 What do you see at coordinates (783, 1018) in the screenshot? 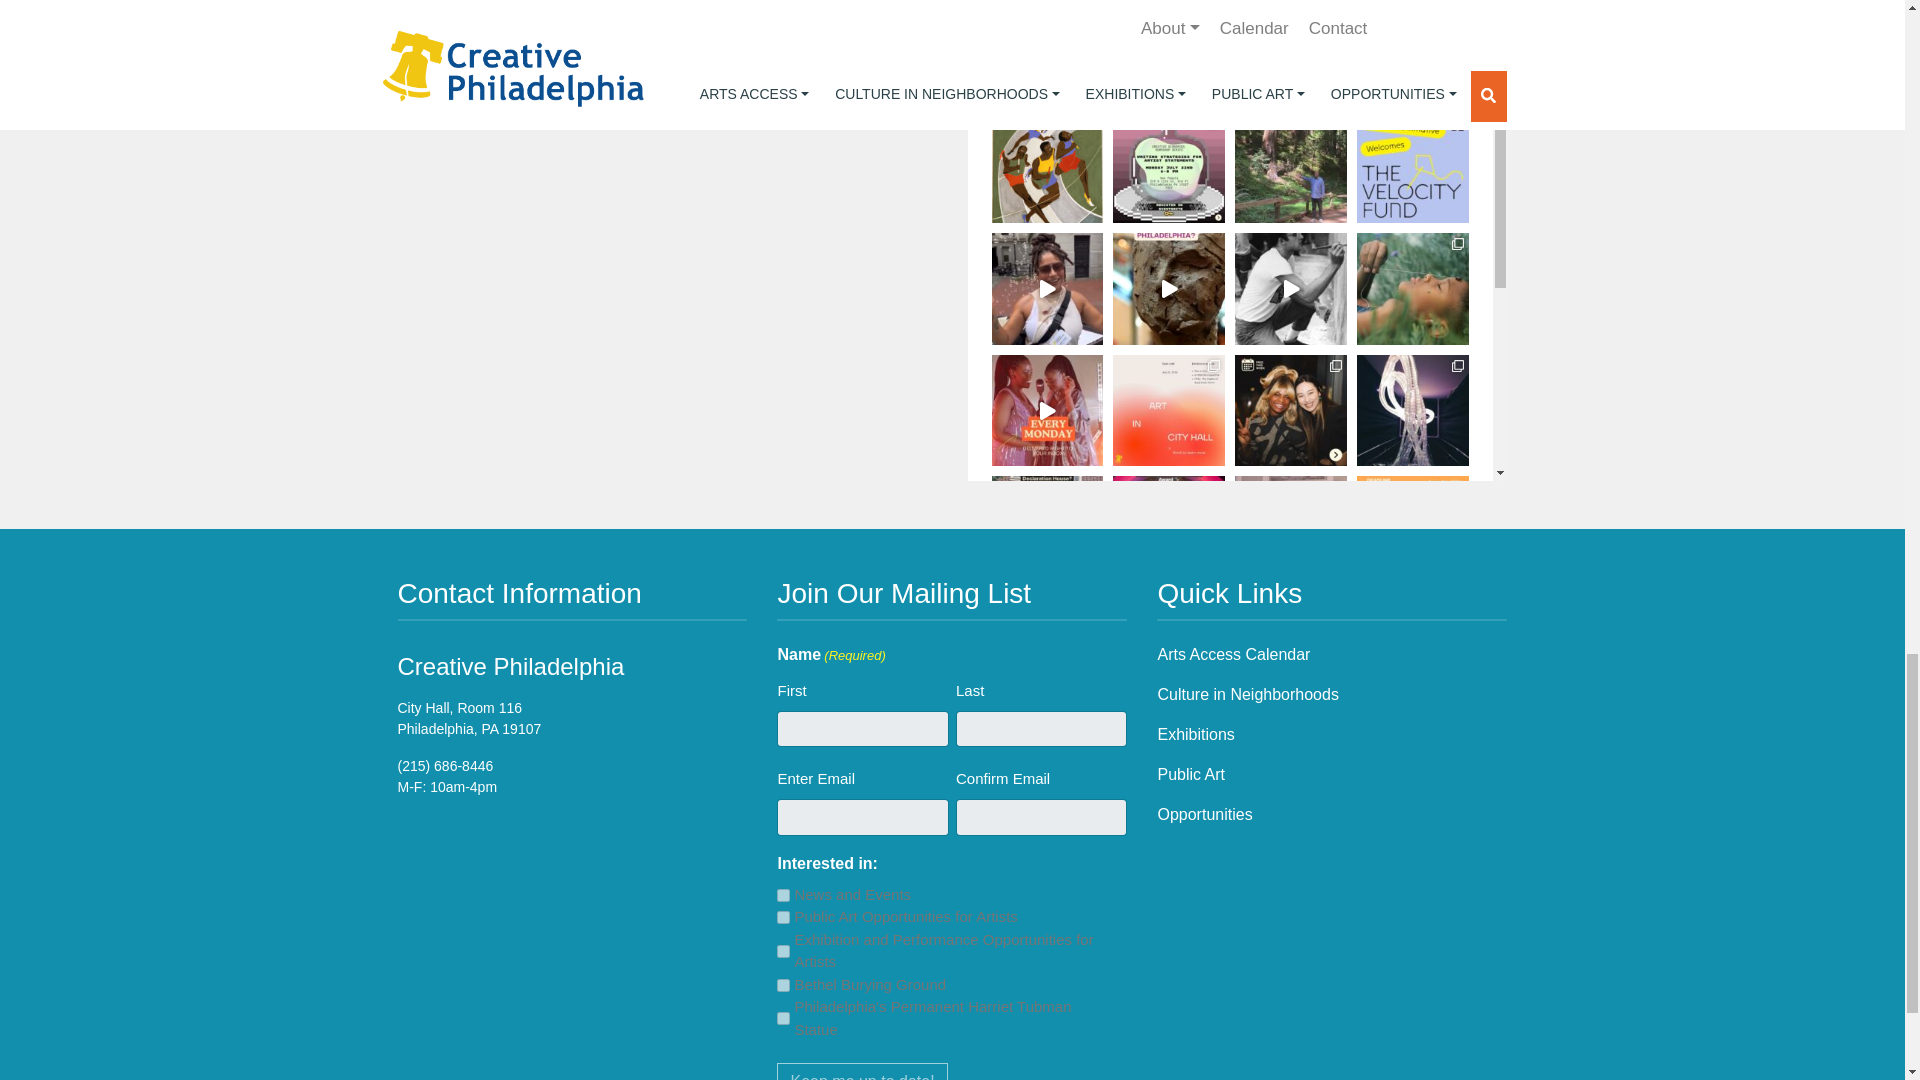
I see `Philadelphia's Permanent Harriet Tubman Statue` at bounding box center [783, 1018].